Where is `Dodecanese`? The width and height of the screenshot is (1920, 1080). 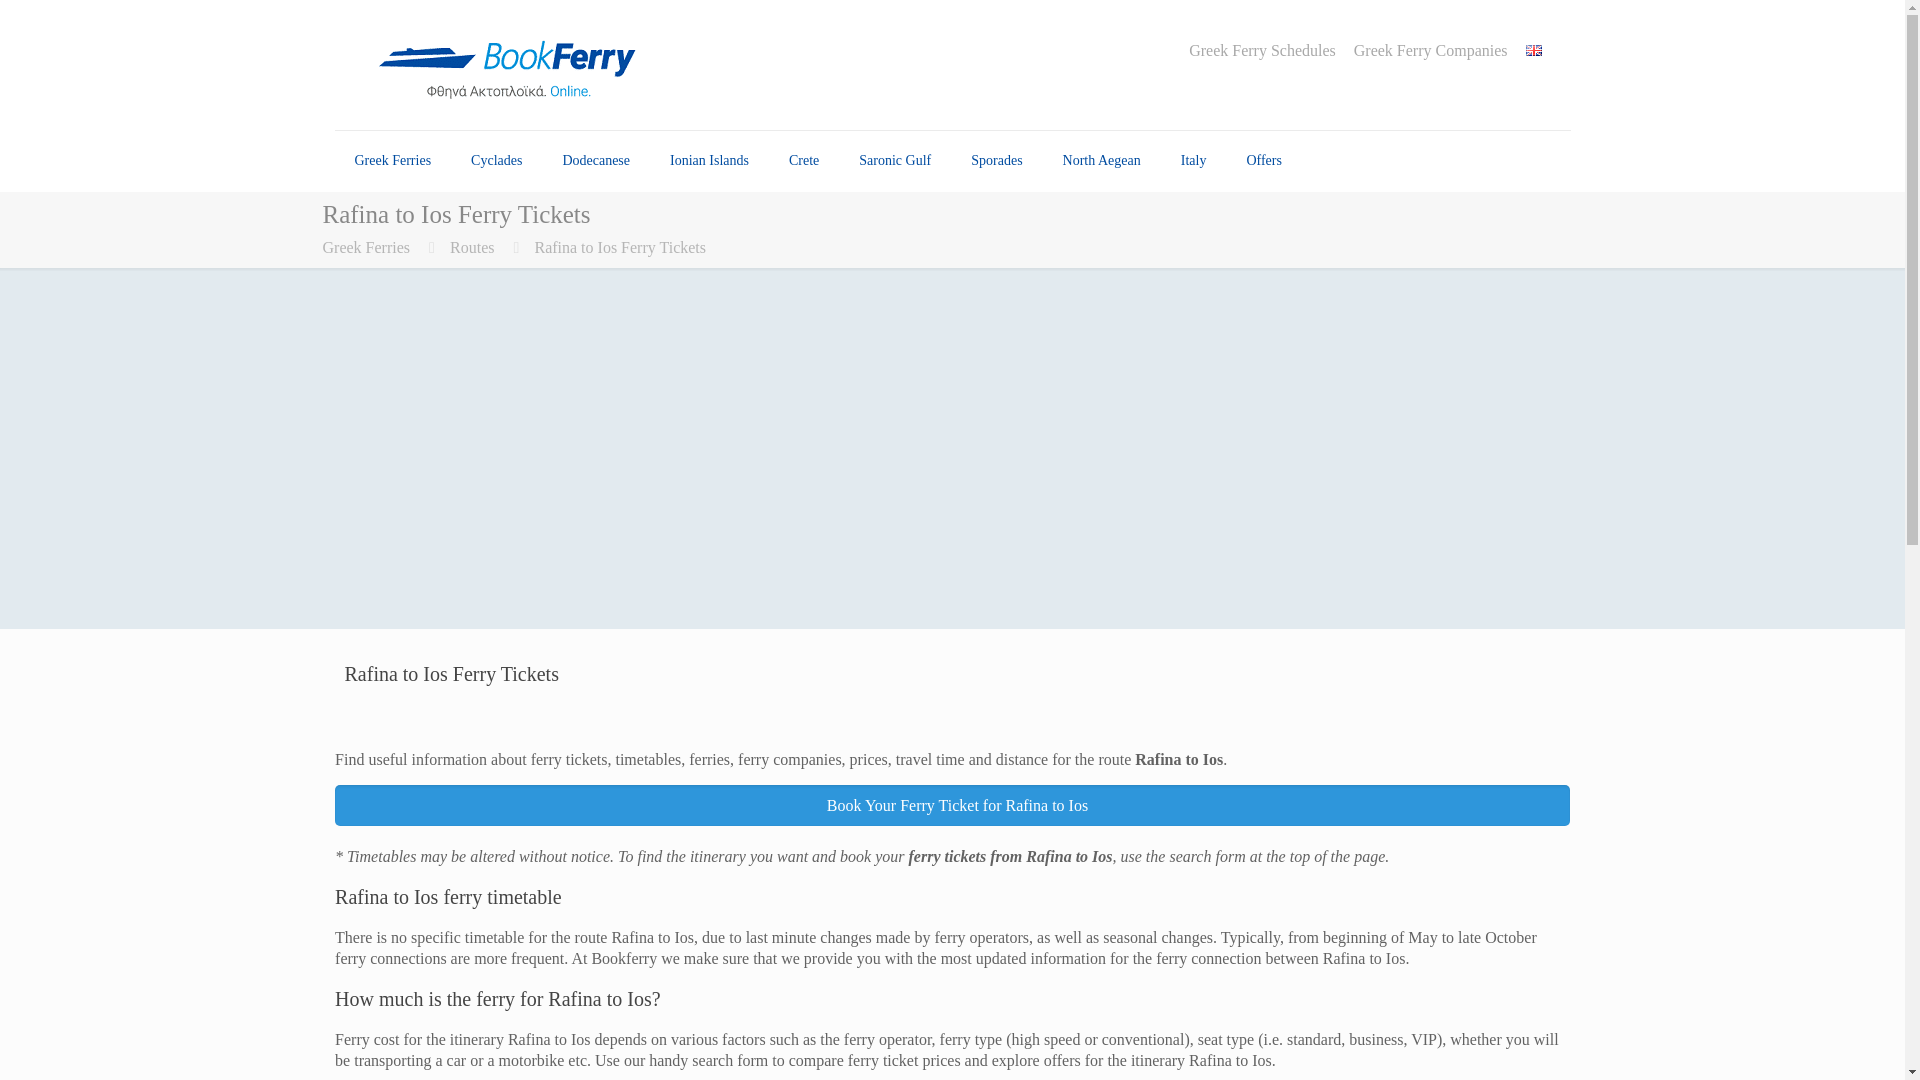
Dodecanese is located at coordinates (596, 160).